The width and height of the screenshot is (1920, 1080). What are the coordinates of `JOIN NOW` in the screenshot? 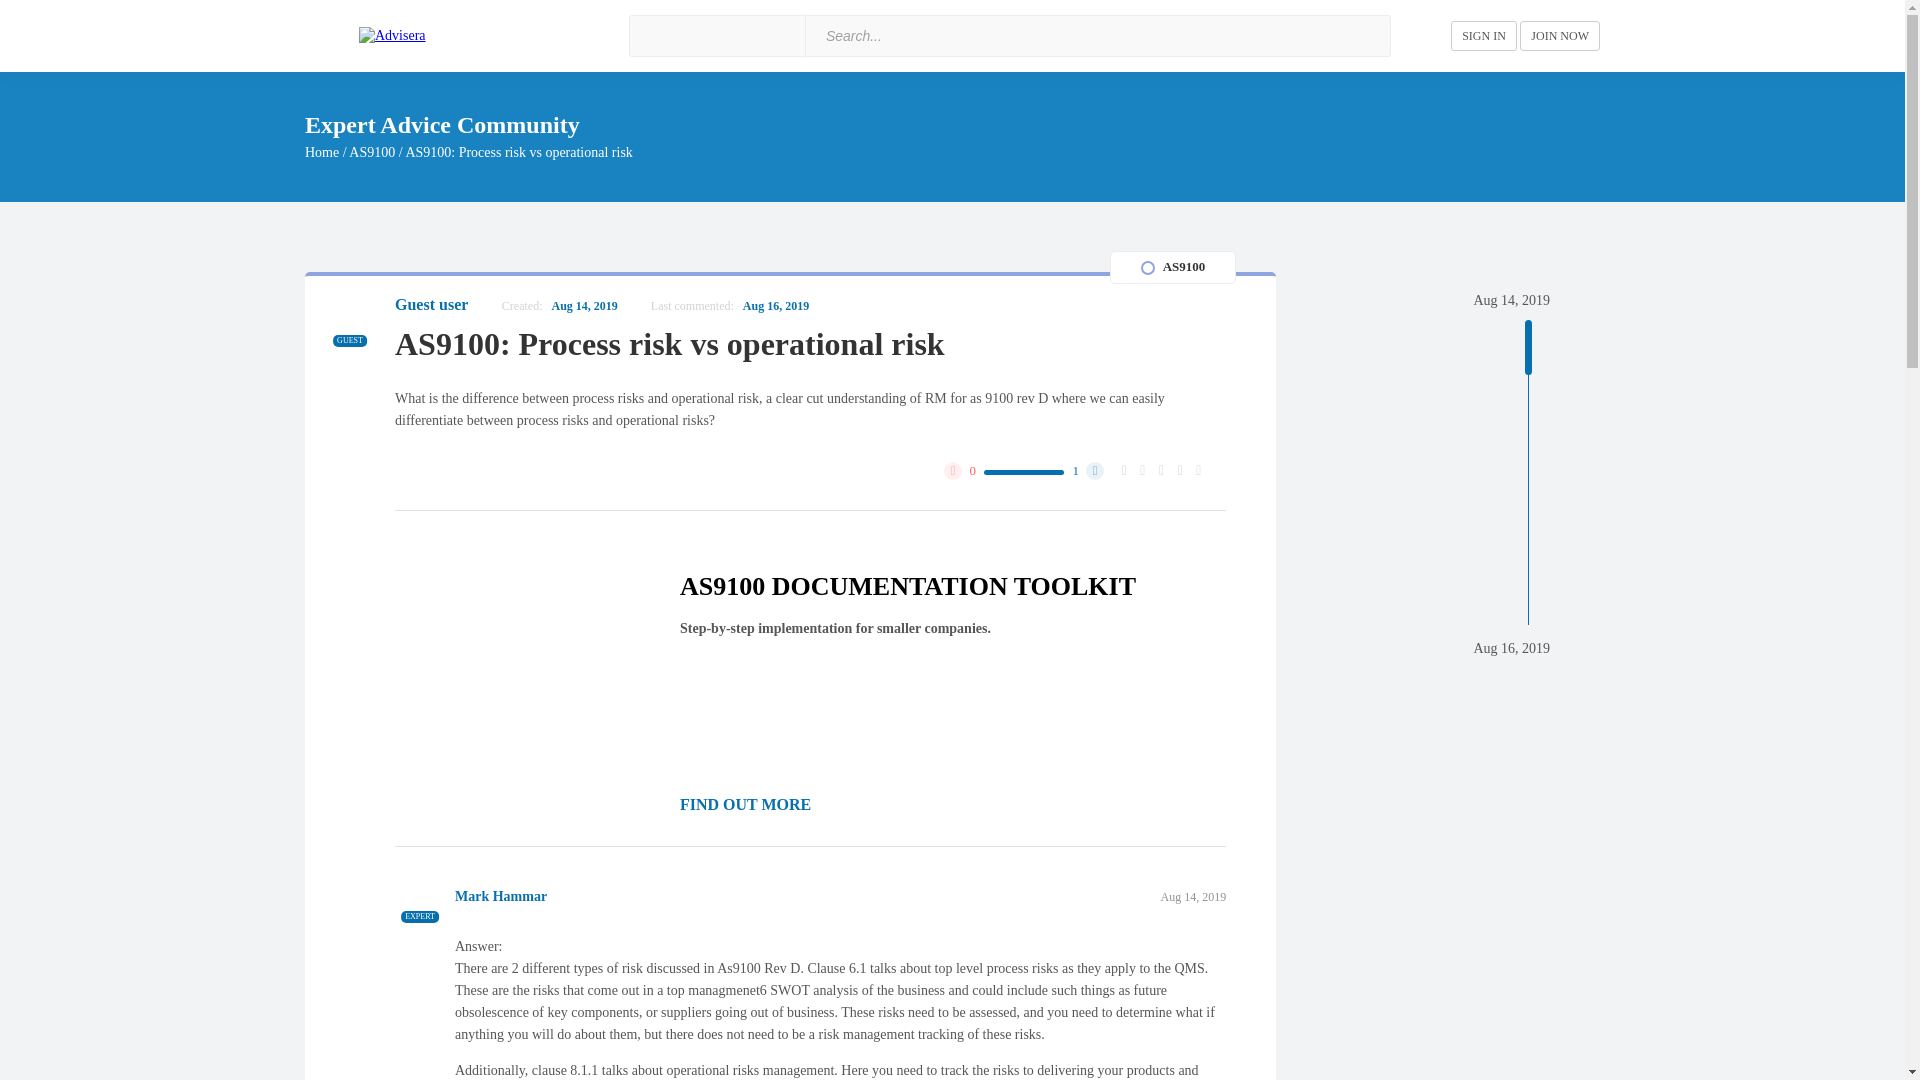 It's located at (1560, 35).